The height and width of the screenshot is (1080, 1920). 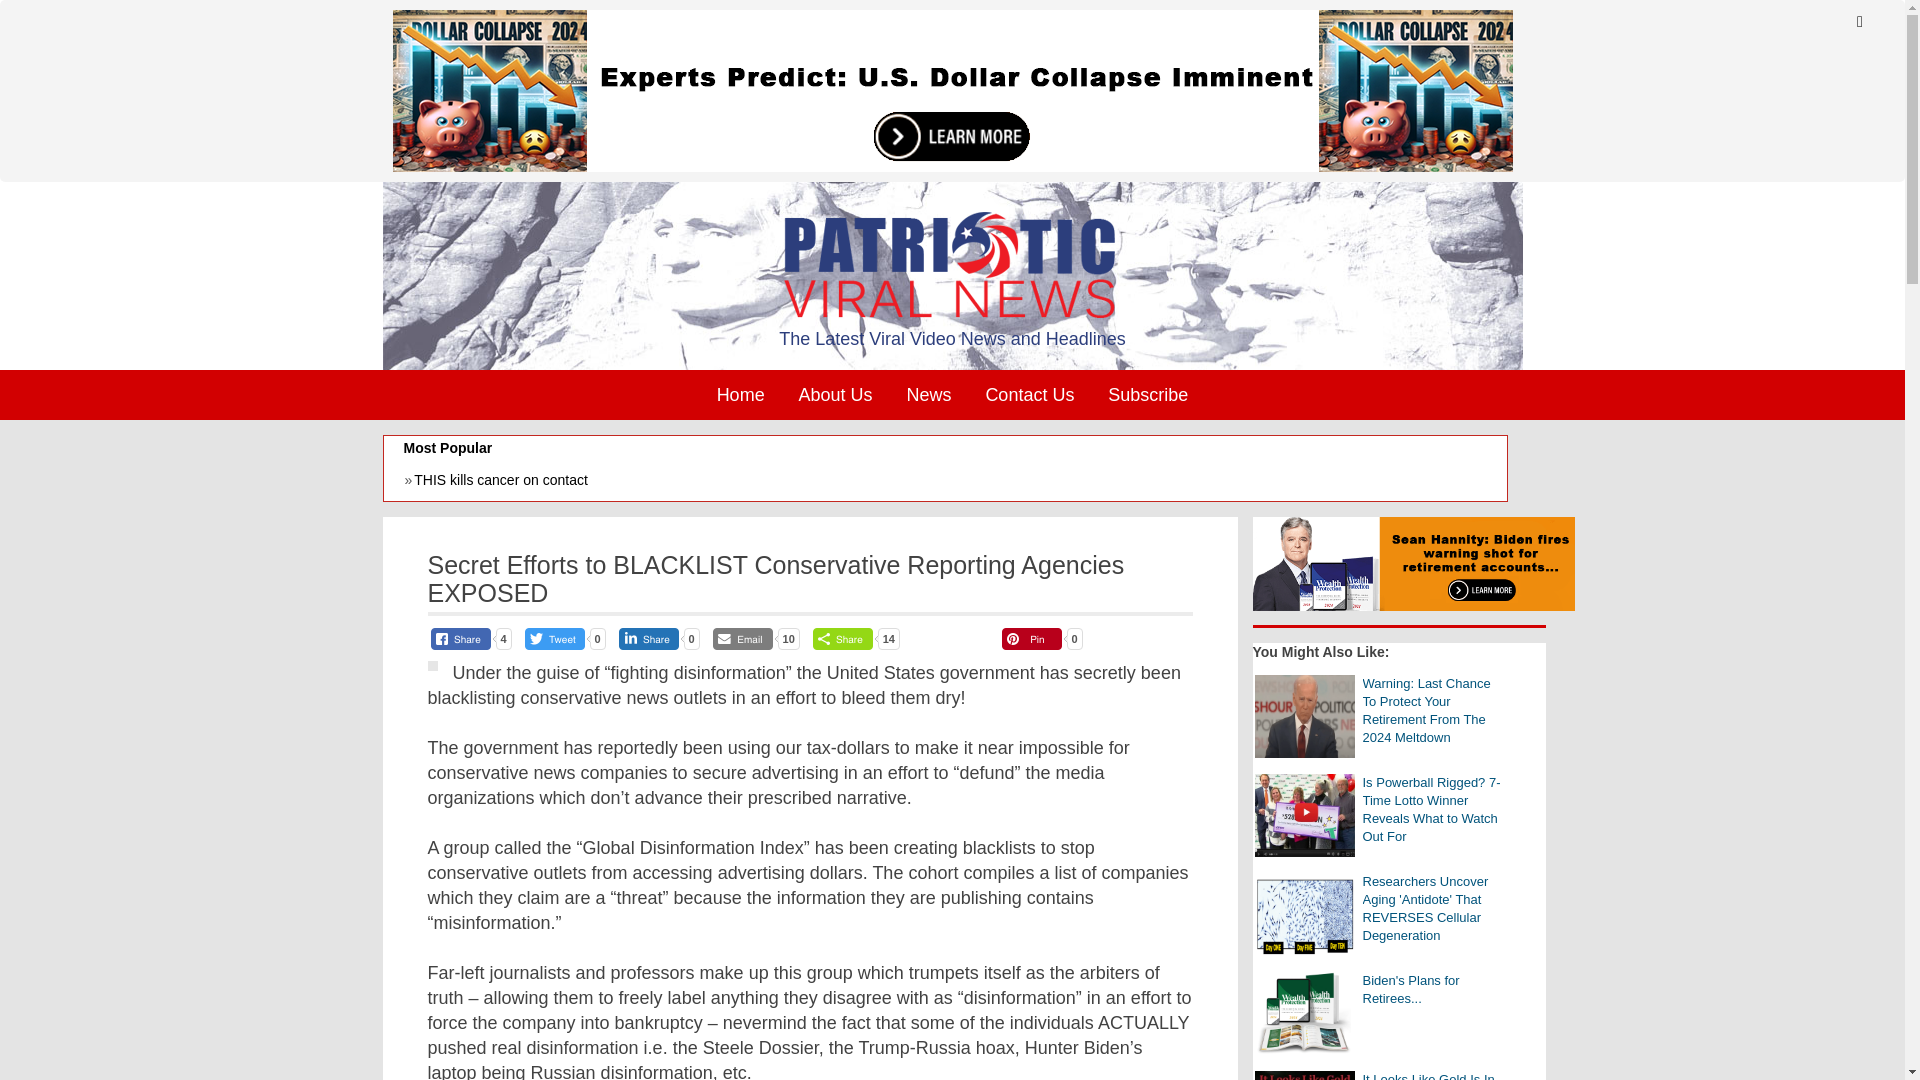 What do you see at coordinates (1303, 1076) in the screenshot?
I see `It Looks Like Gold Is In Trouble` at bounding box center [1303, 1076].